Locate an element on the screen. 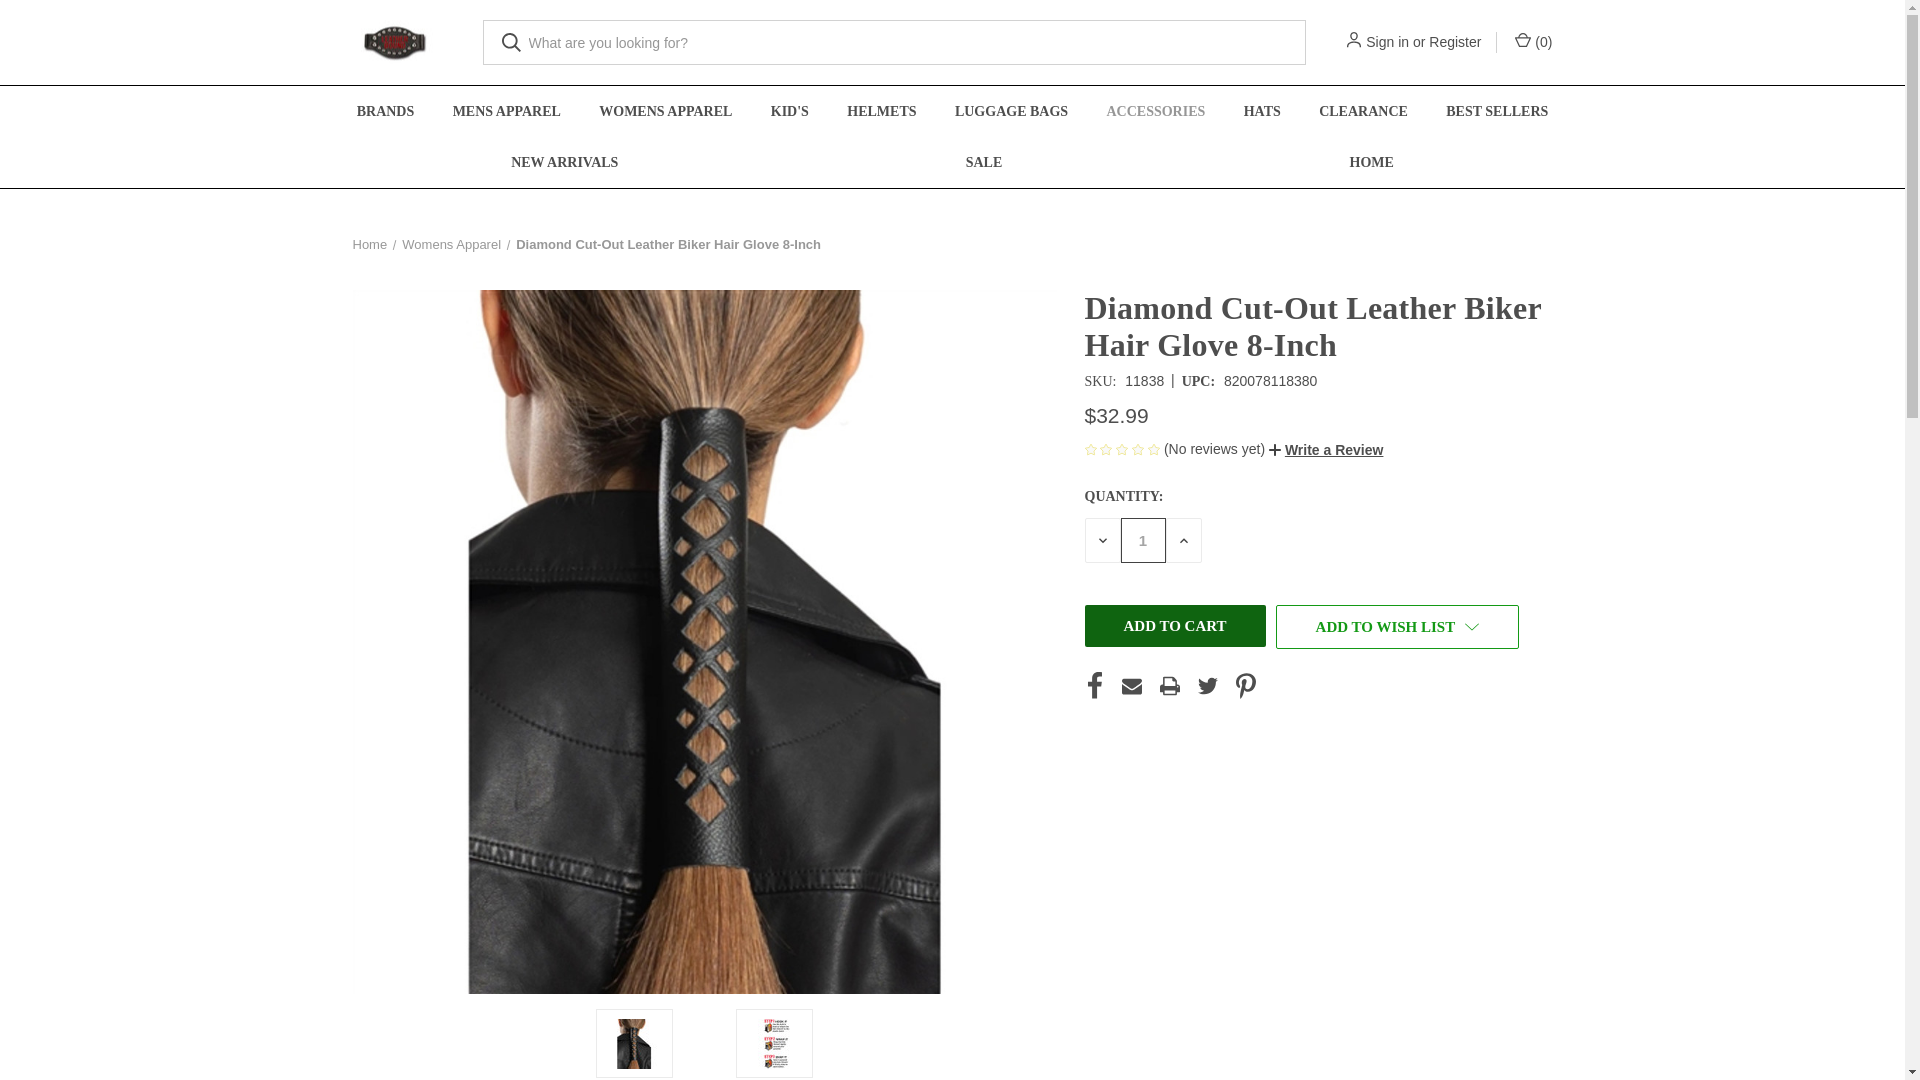 The image size is (1920, 1080). Facebook is located at coordinates (1094, 685).